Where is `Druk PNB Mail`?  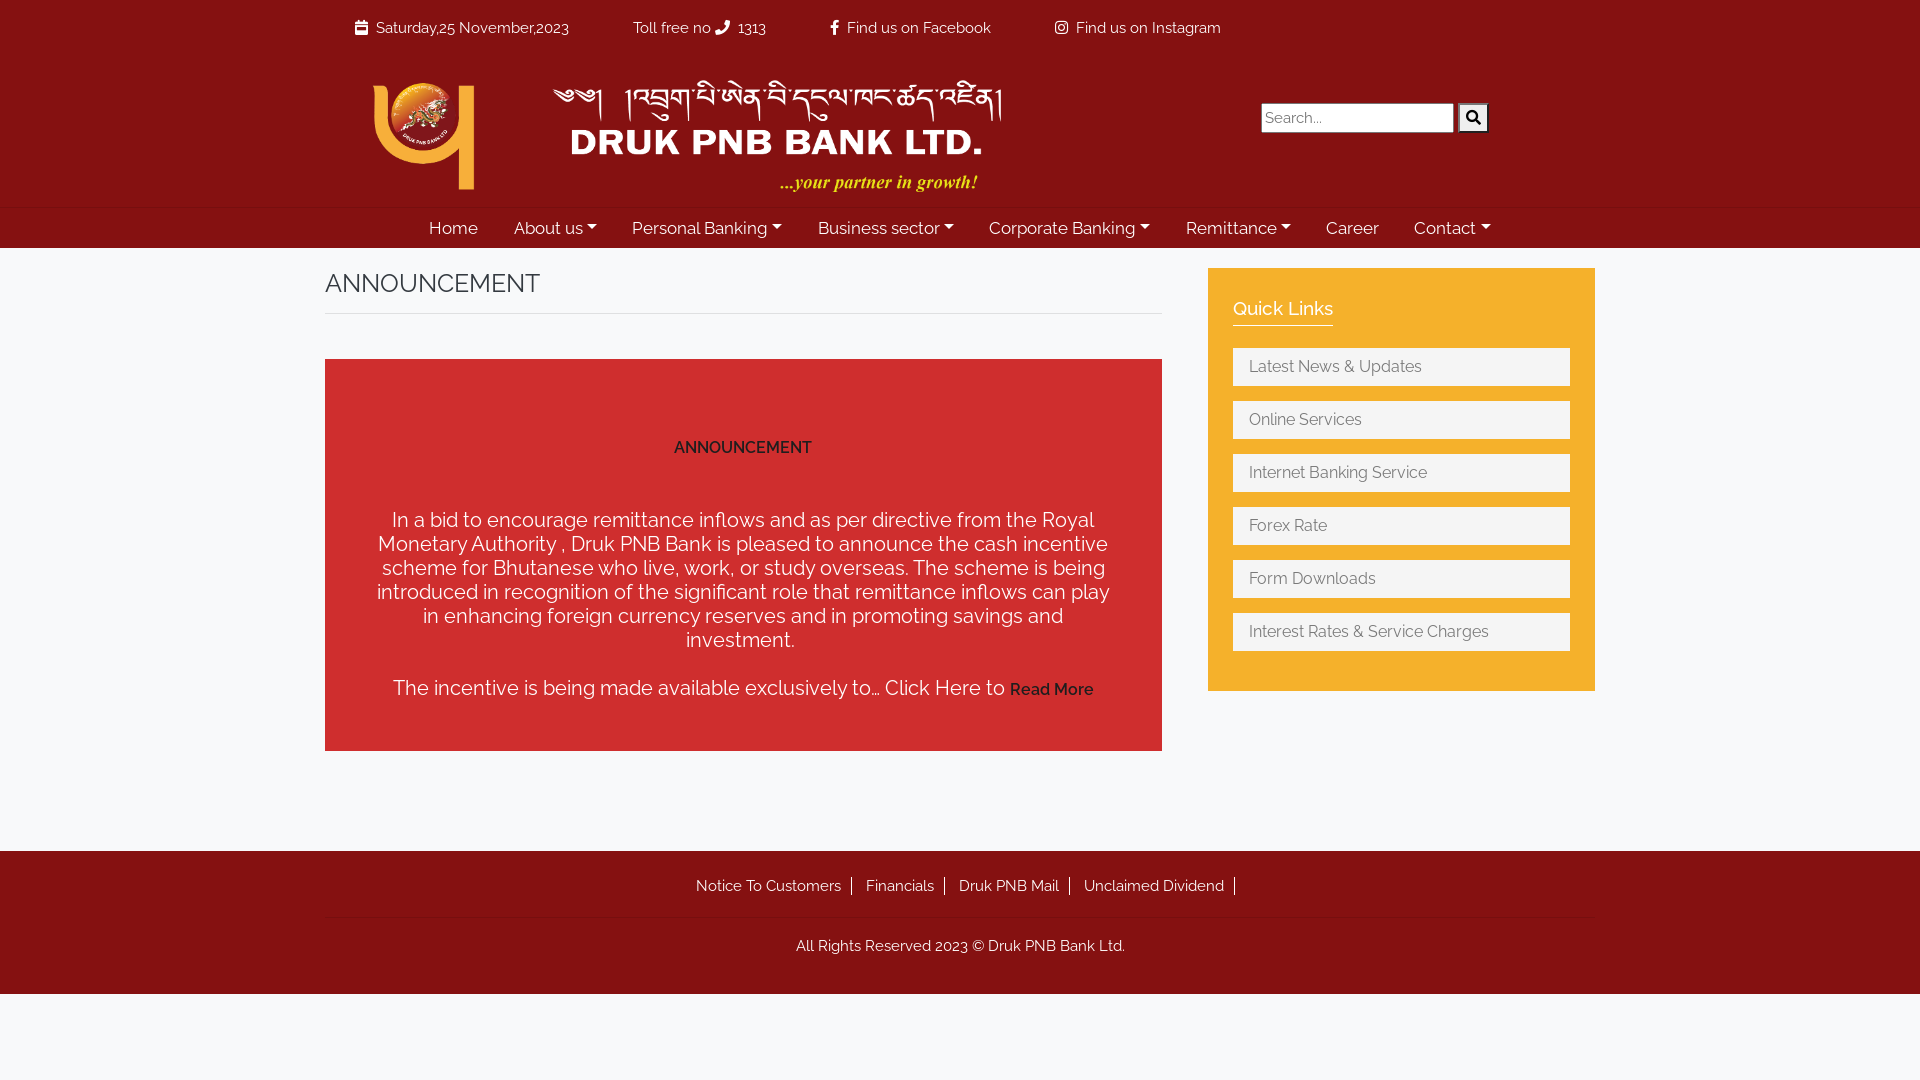
Druk PNB Mail is located at coordinates (1008, 886).